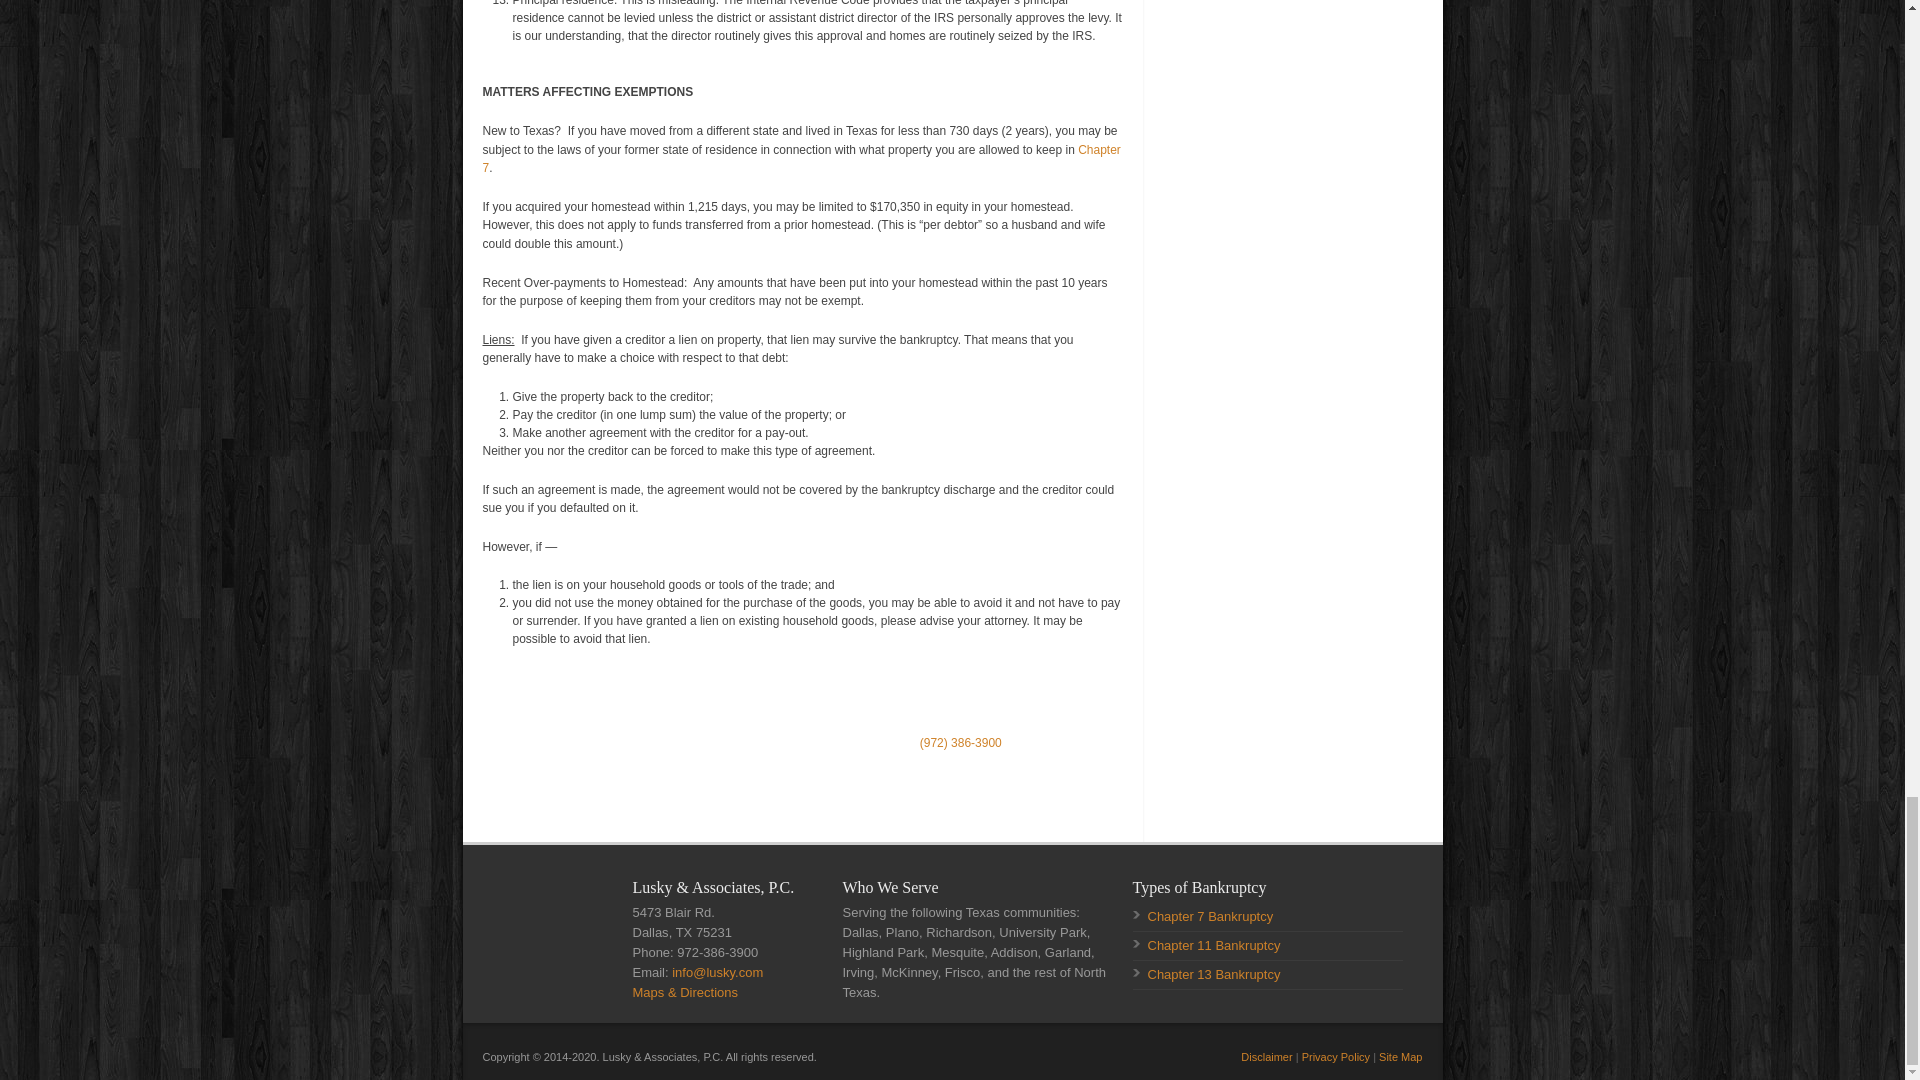  Describe the element at coordinates (1214, 945) in the screenshot. I see `Chapter 11 Bankruptcy` at that location.